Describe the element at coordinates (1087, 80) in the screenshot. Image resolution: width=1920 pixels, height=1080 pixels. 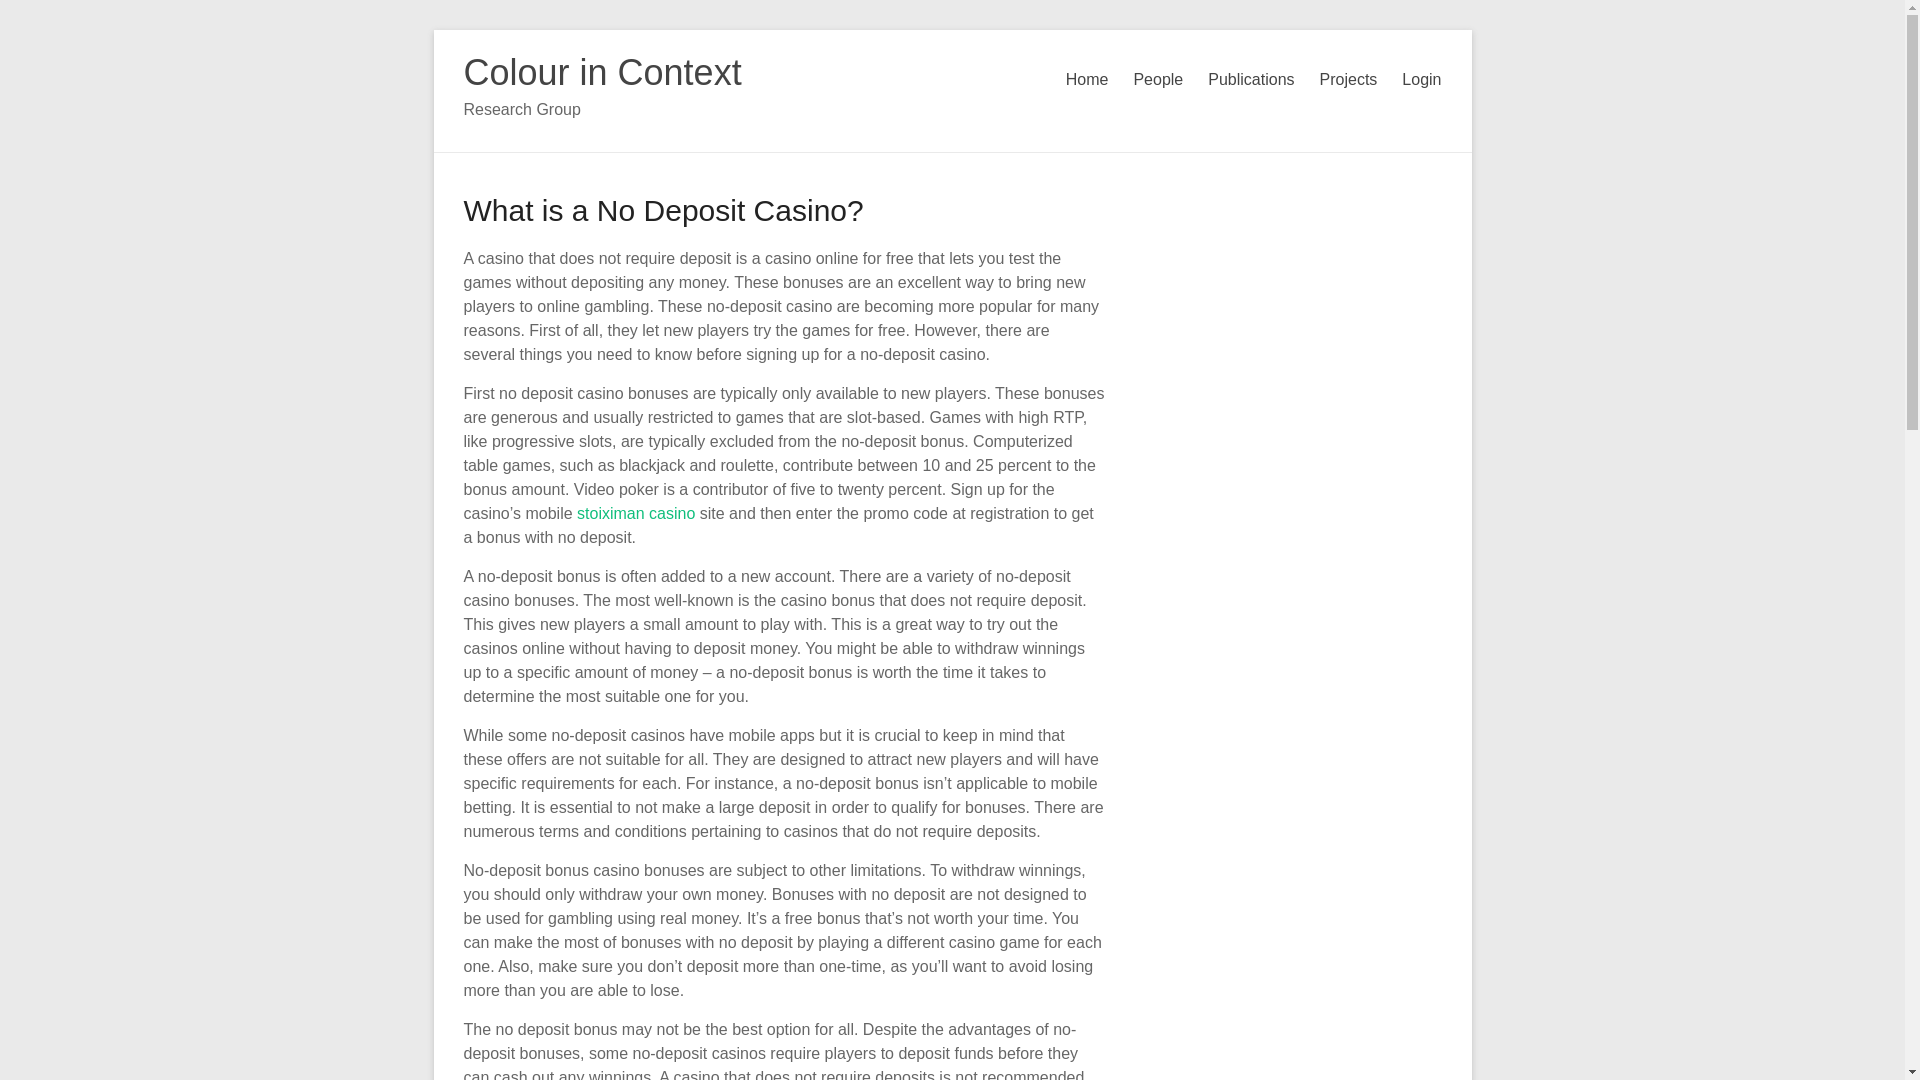
I see `Home` at that location.